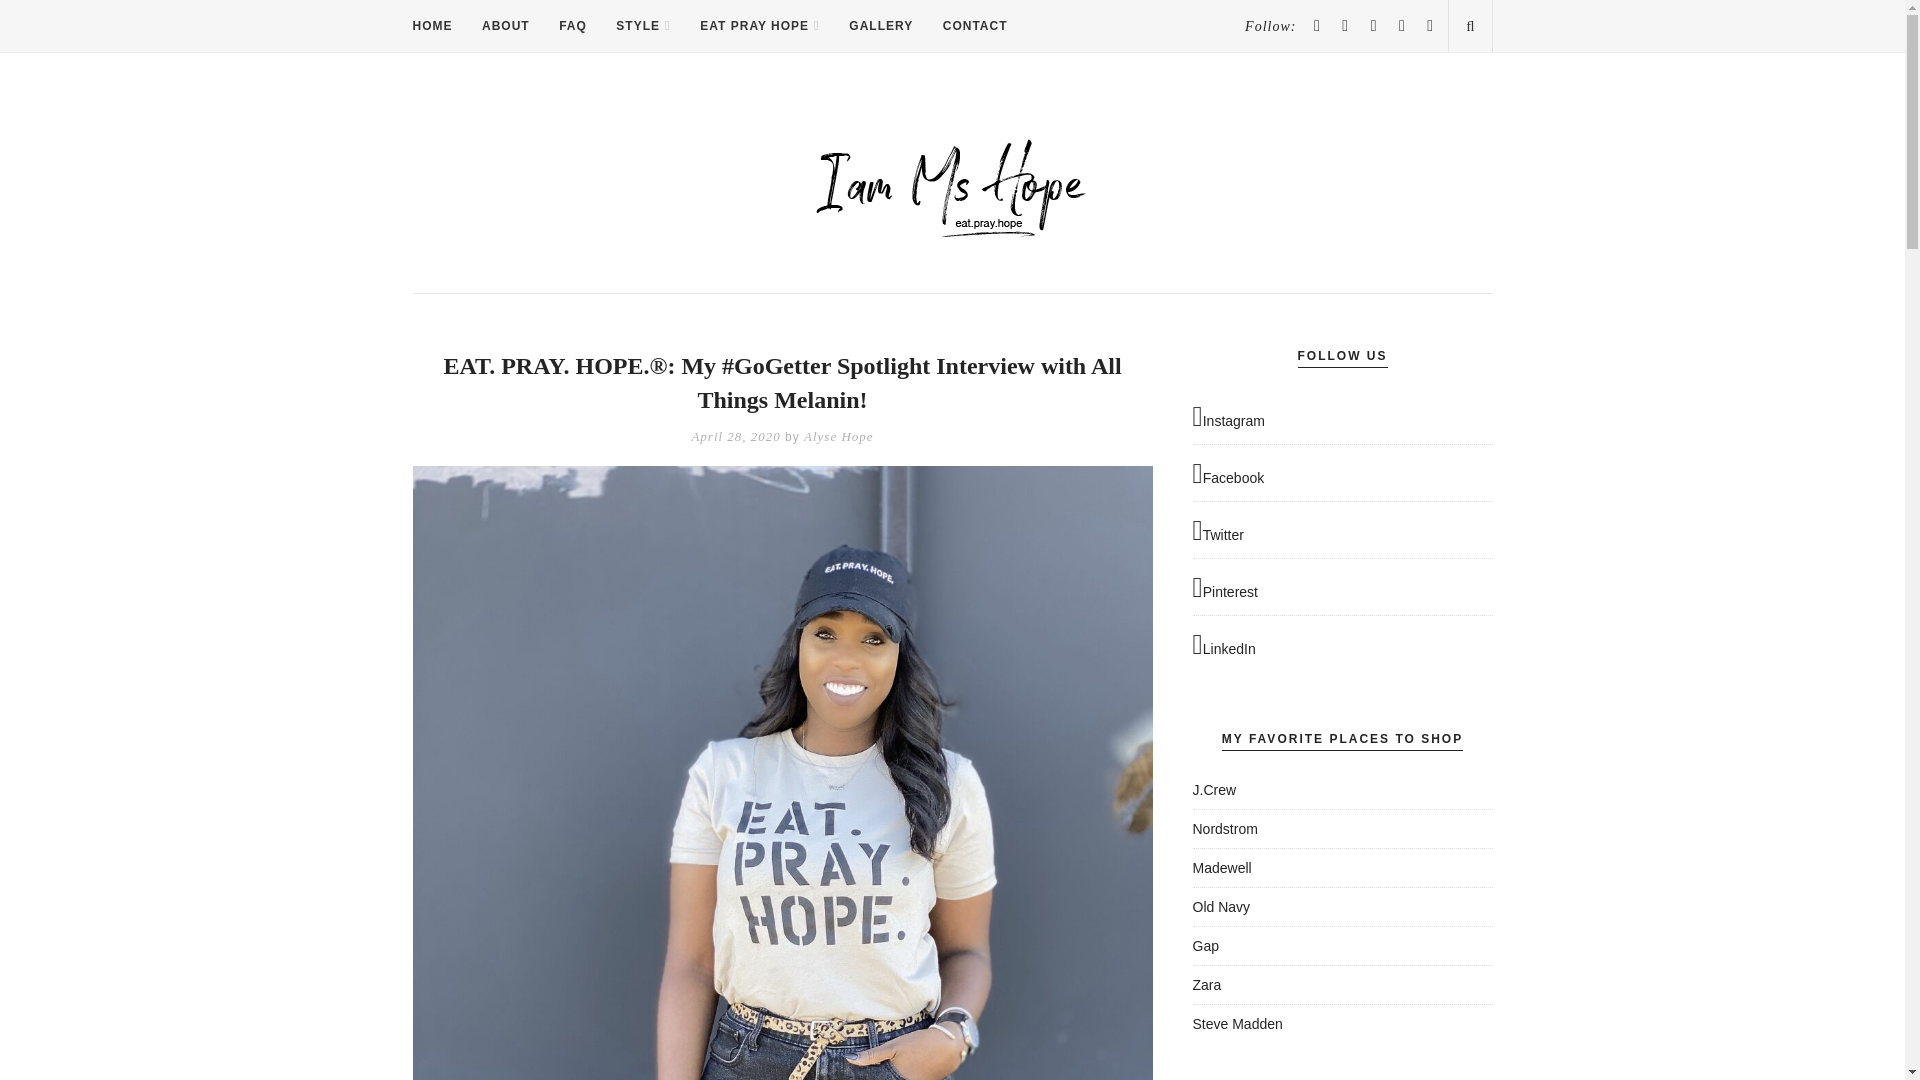 This screenshot has height=1080, width=1920. Describe the element at coordinates (1342, 532) in the screenshot. I see `Visit I Am Ms. Hope on Twitter` at that location.